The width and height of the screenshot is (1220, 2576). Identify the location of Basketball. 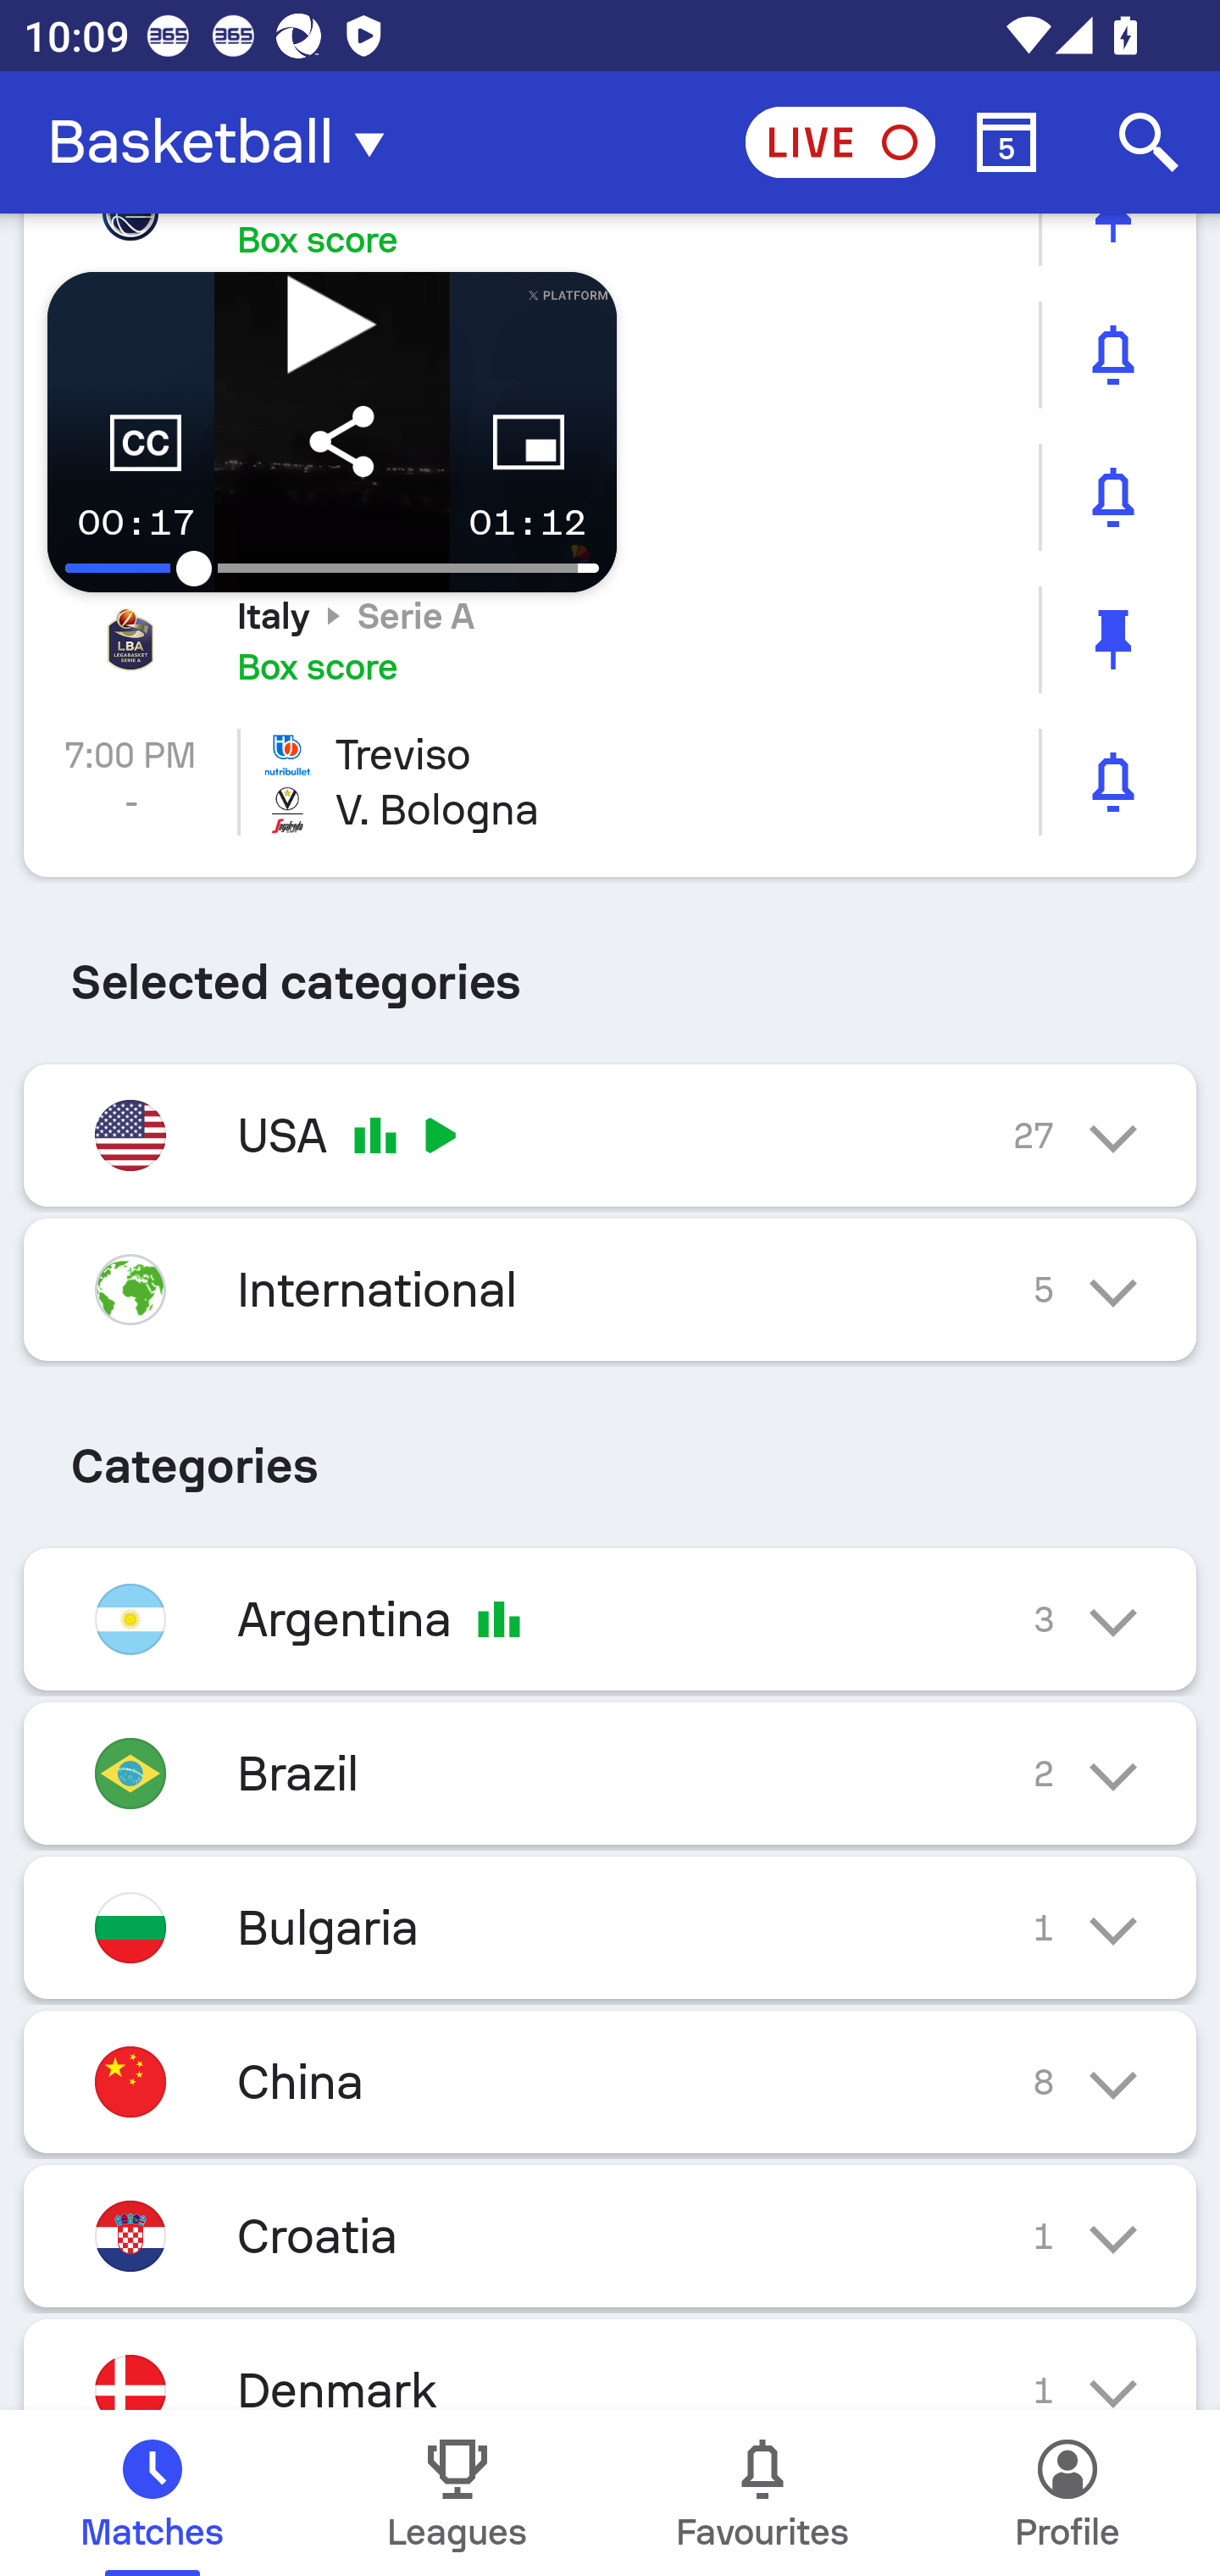
(225, 142).